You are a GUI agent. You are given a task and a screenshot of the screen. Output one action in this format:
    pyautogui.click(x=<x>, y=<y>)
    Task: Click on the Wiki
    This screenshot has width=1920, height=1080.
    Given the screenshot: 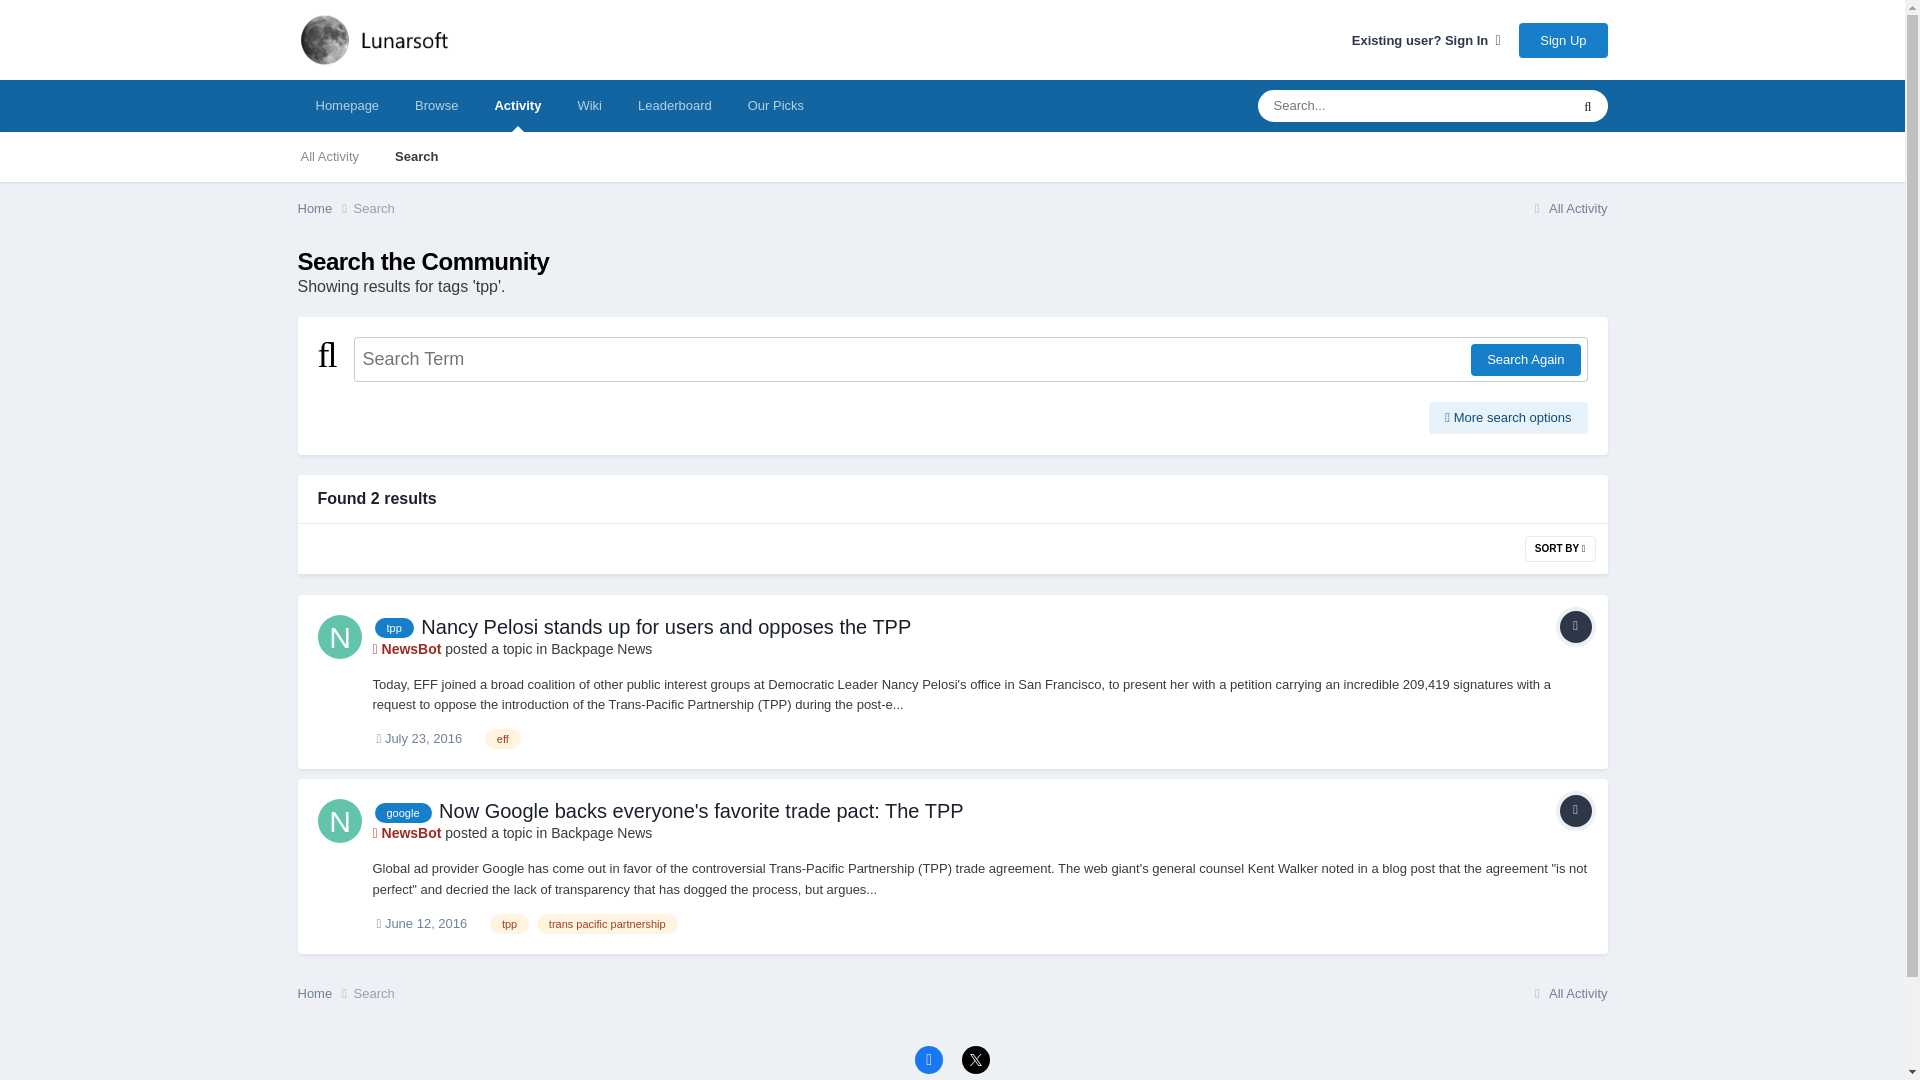 What is the action you would take?
    pyautogui.click(x=589, y=105)
    